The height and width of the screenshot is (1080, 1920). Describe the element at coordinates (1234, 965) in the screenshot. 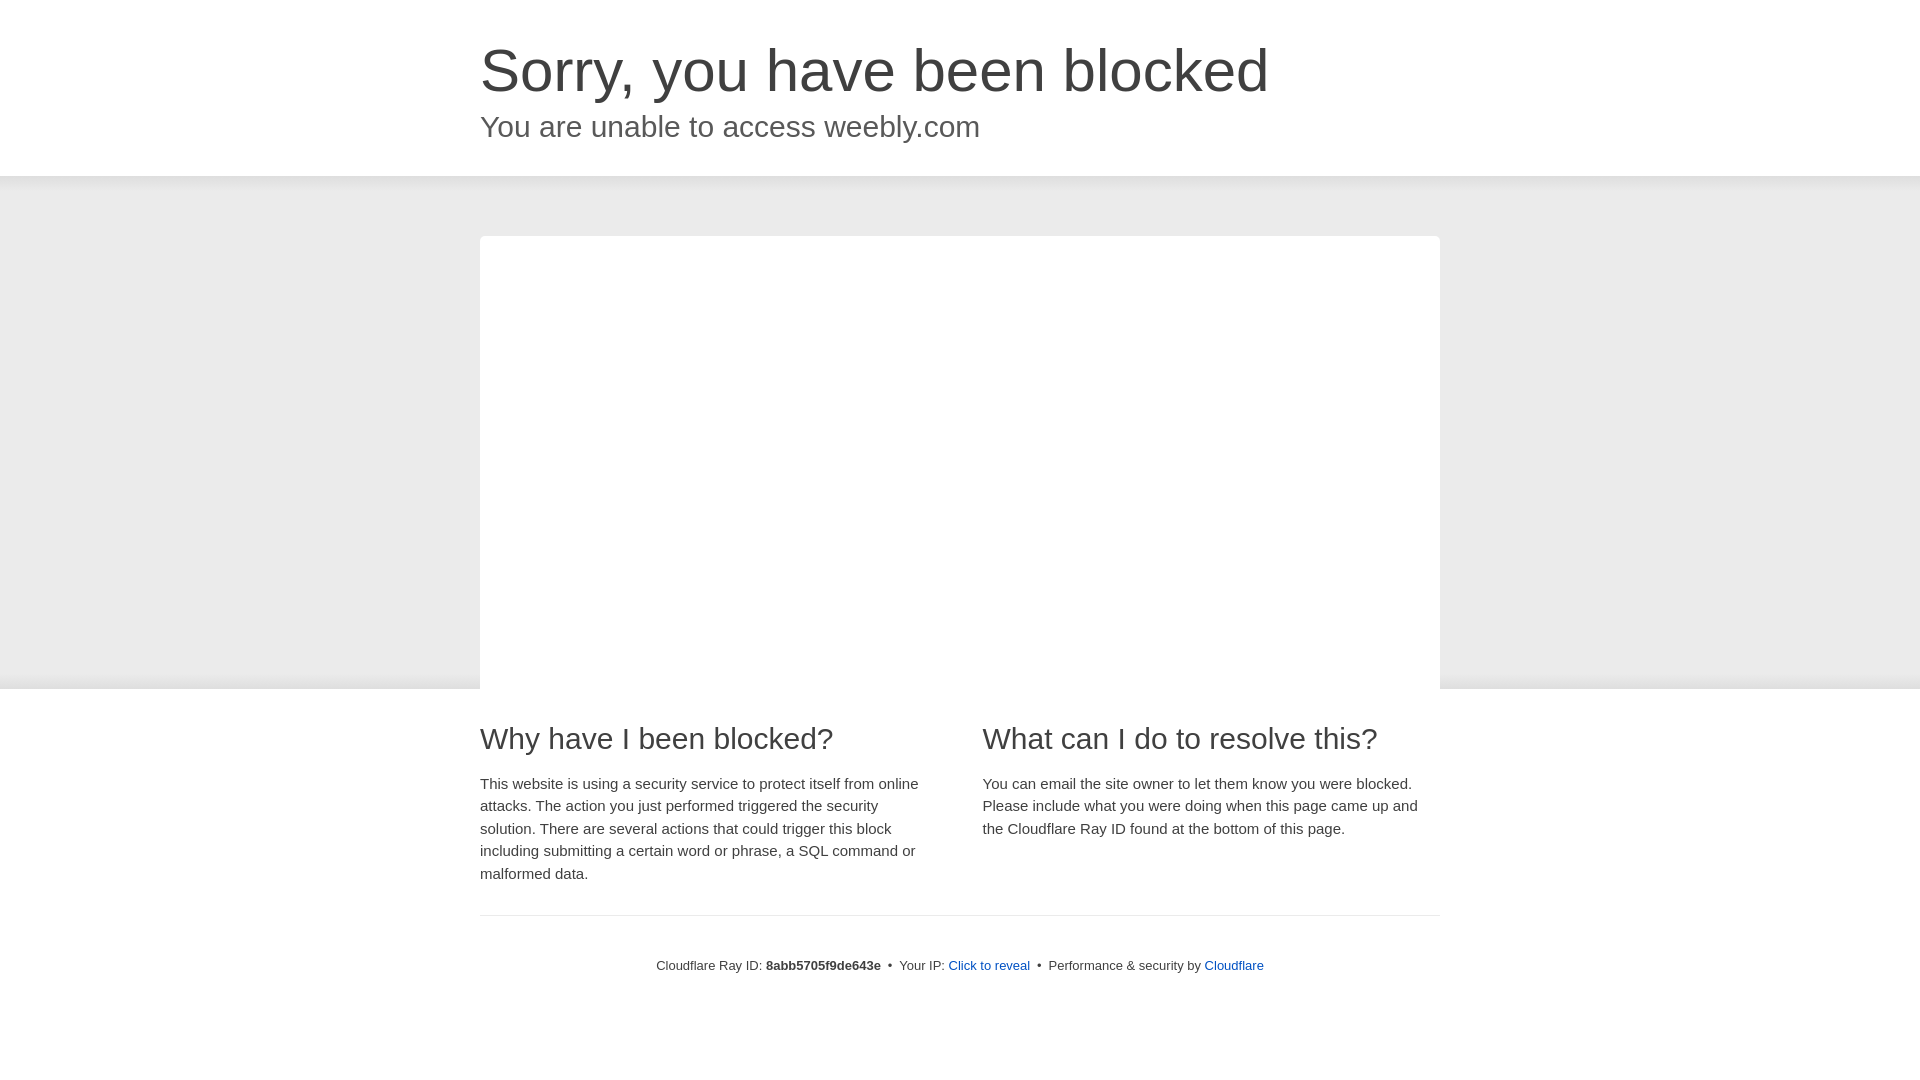

I see `Cloudflare` at that location.